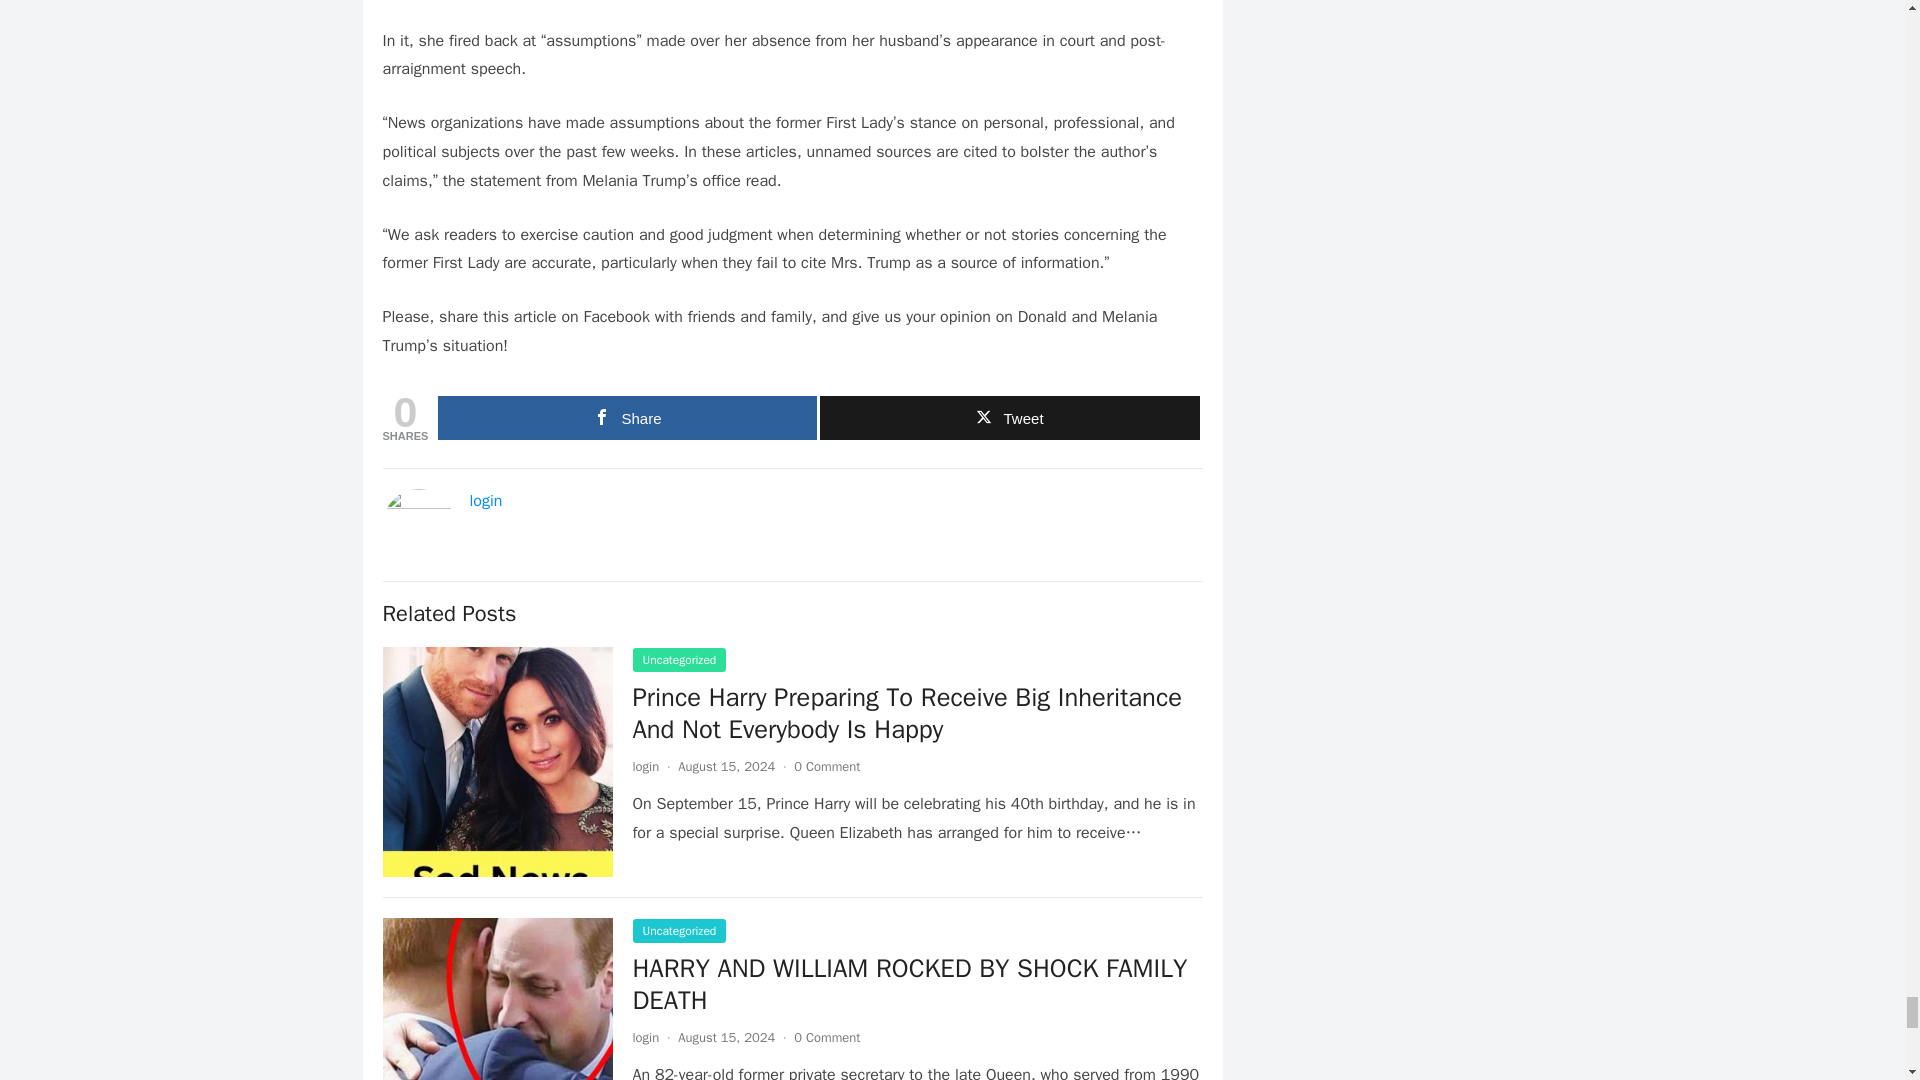 The image size is (1920, 1080). I want to click on 0 Comment, so click(827, 766).